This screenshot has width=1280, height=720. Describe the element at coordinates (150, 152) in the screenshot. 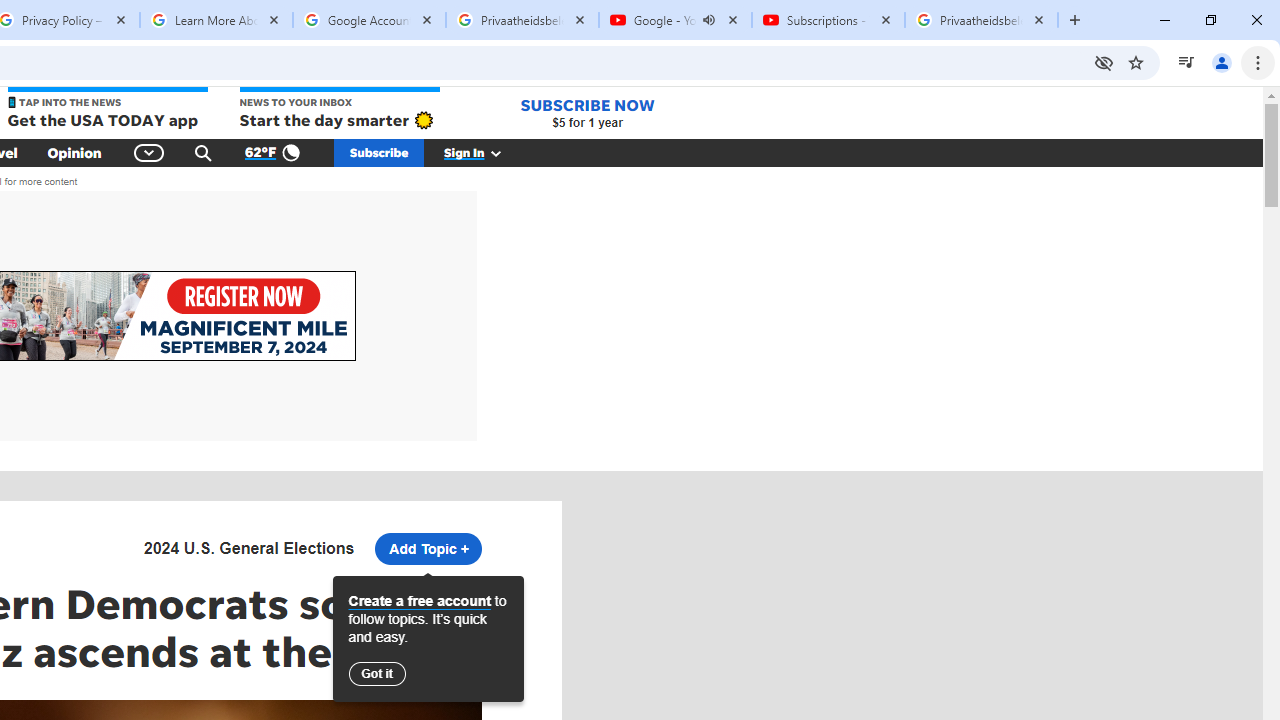

I see `Global Navigation` at that location.